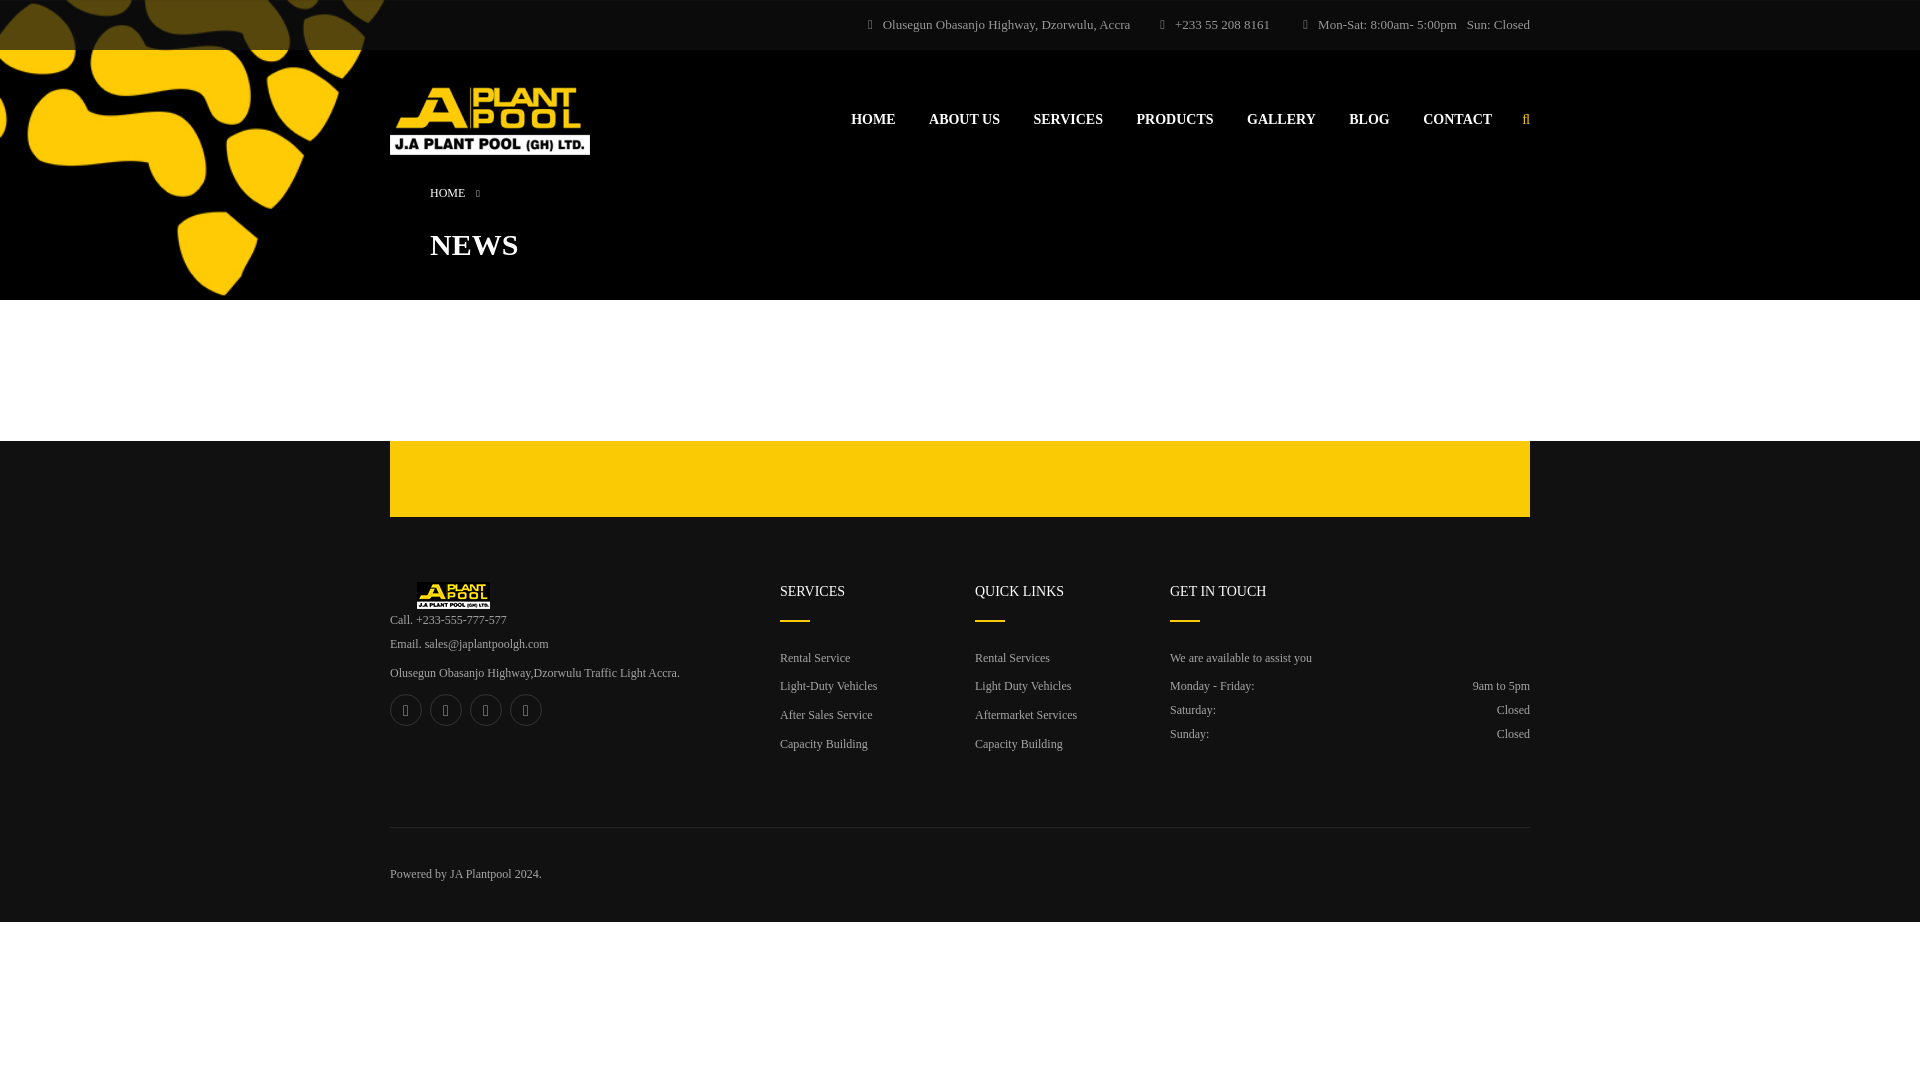 Image resolution: width=1920 pixels, height=1080 pixels. I want to click on GALLERY, so click(1280, 120).